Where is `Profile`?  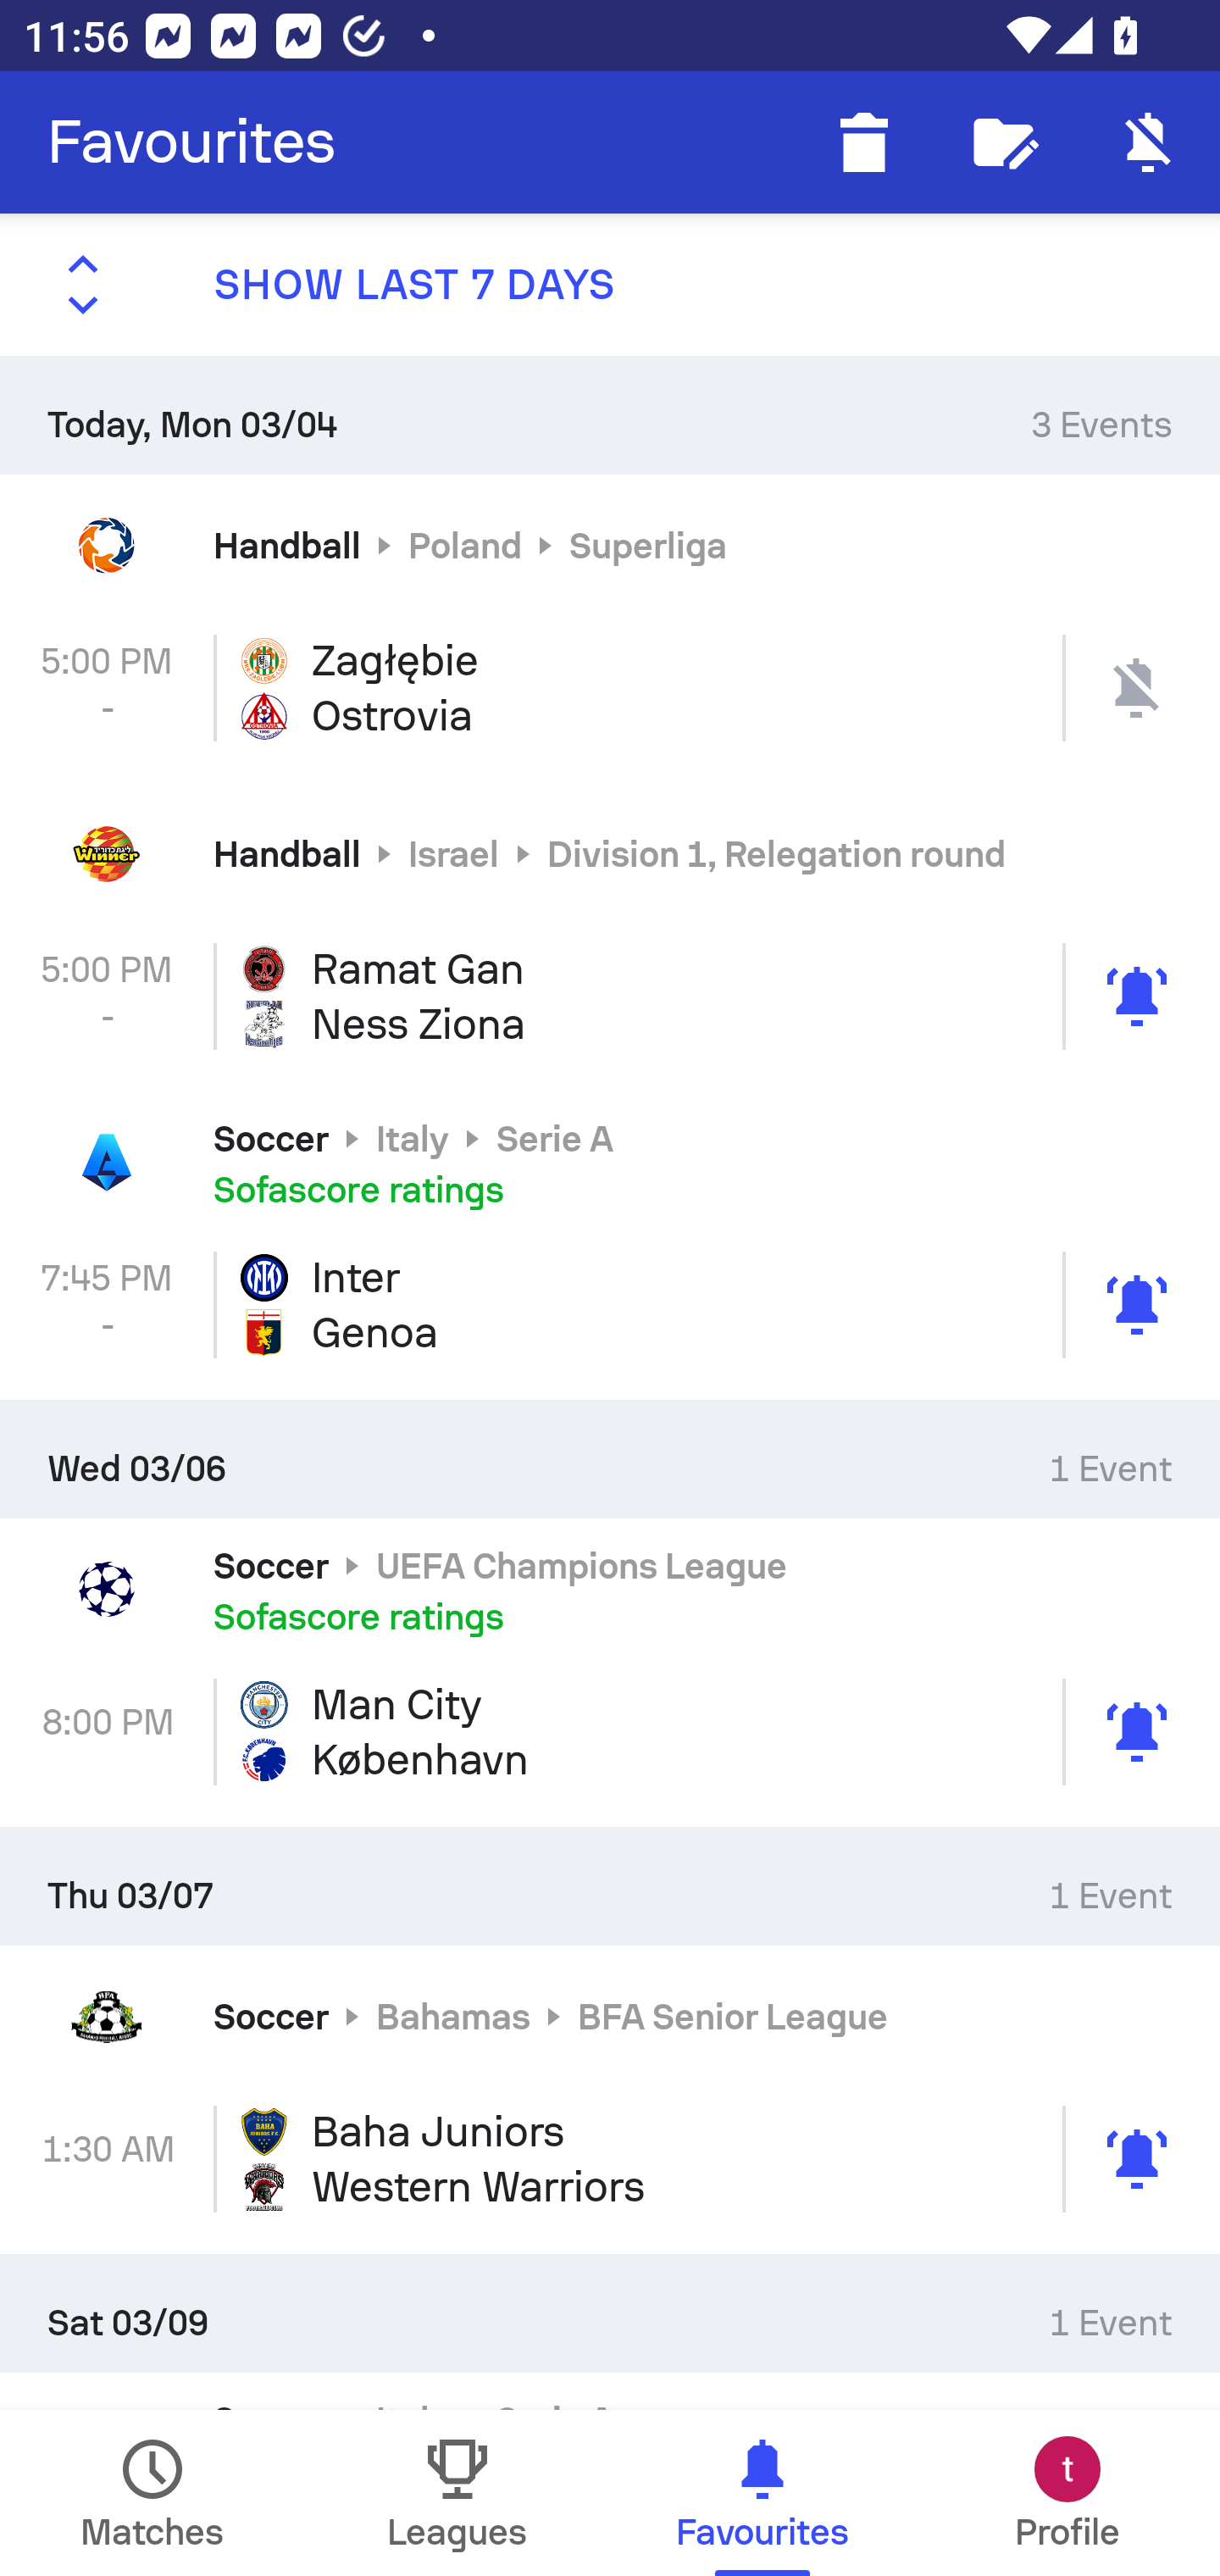
Profile is located at coordinates (1067, 2493).